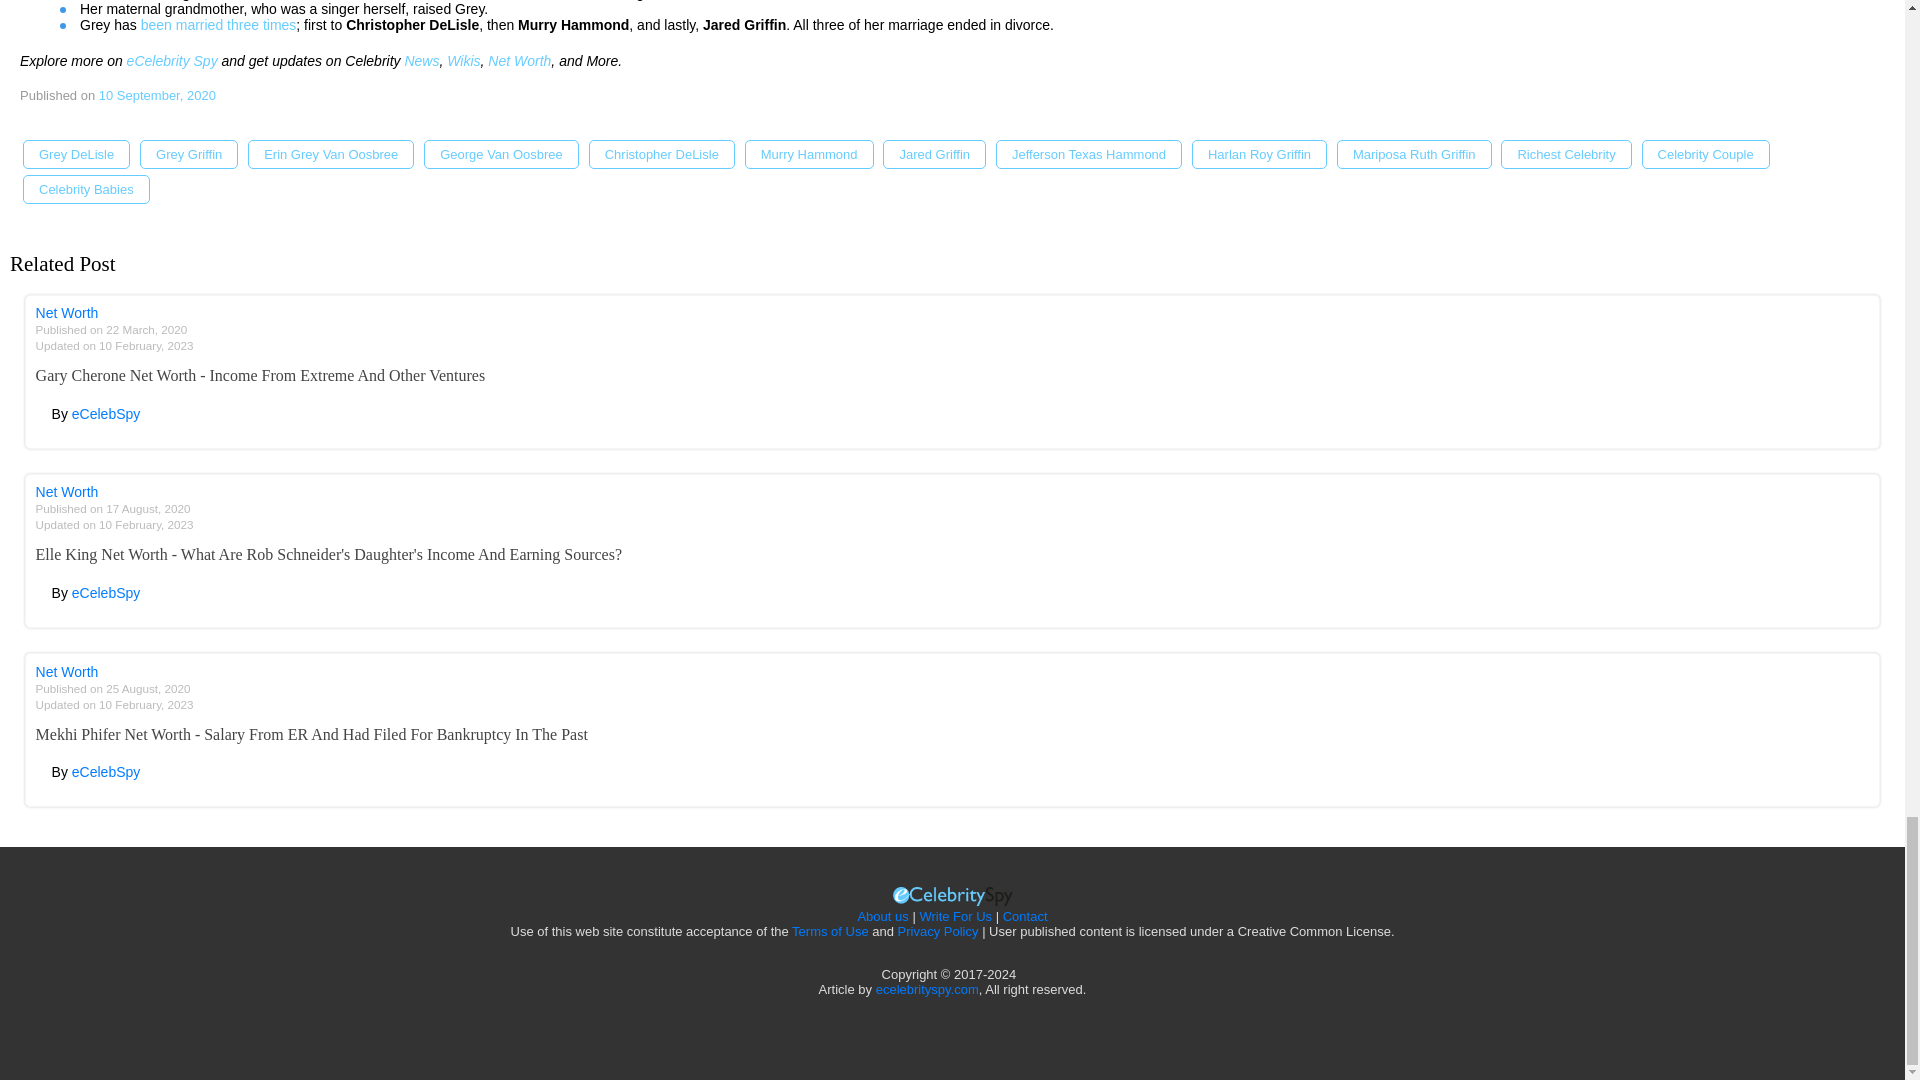 This screenshot has width=1920, height=1080. Describe the element at coordinates (1566, 154) in the screenshot. I see `Richest Celebrity` at that location.